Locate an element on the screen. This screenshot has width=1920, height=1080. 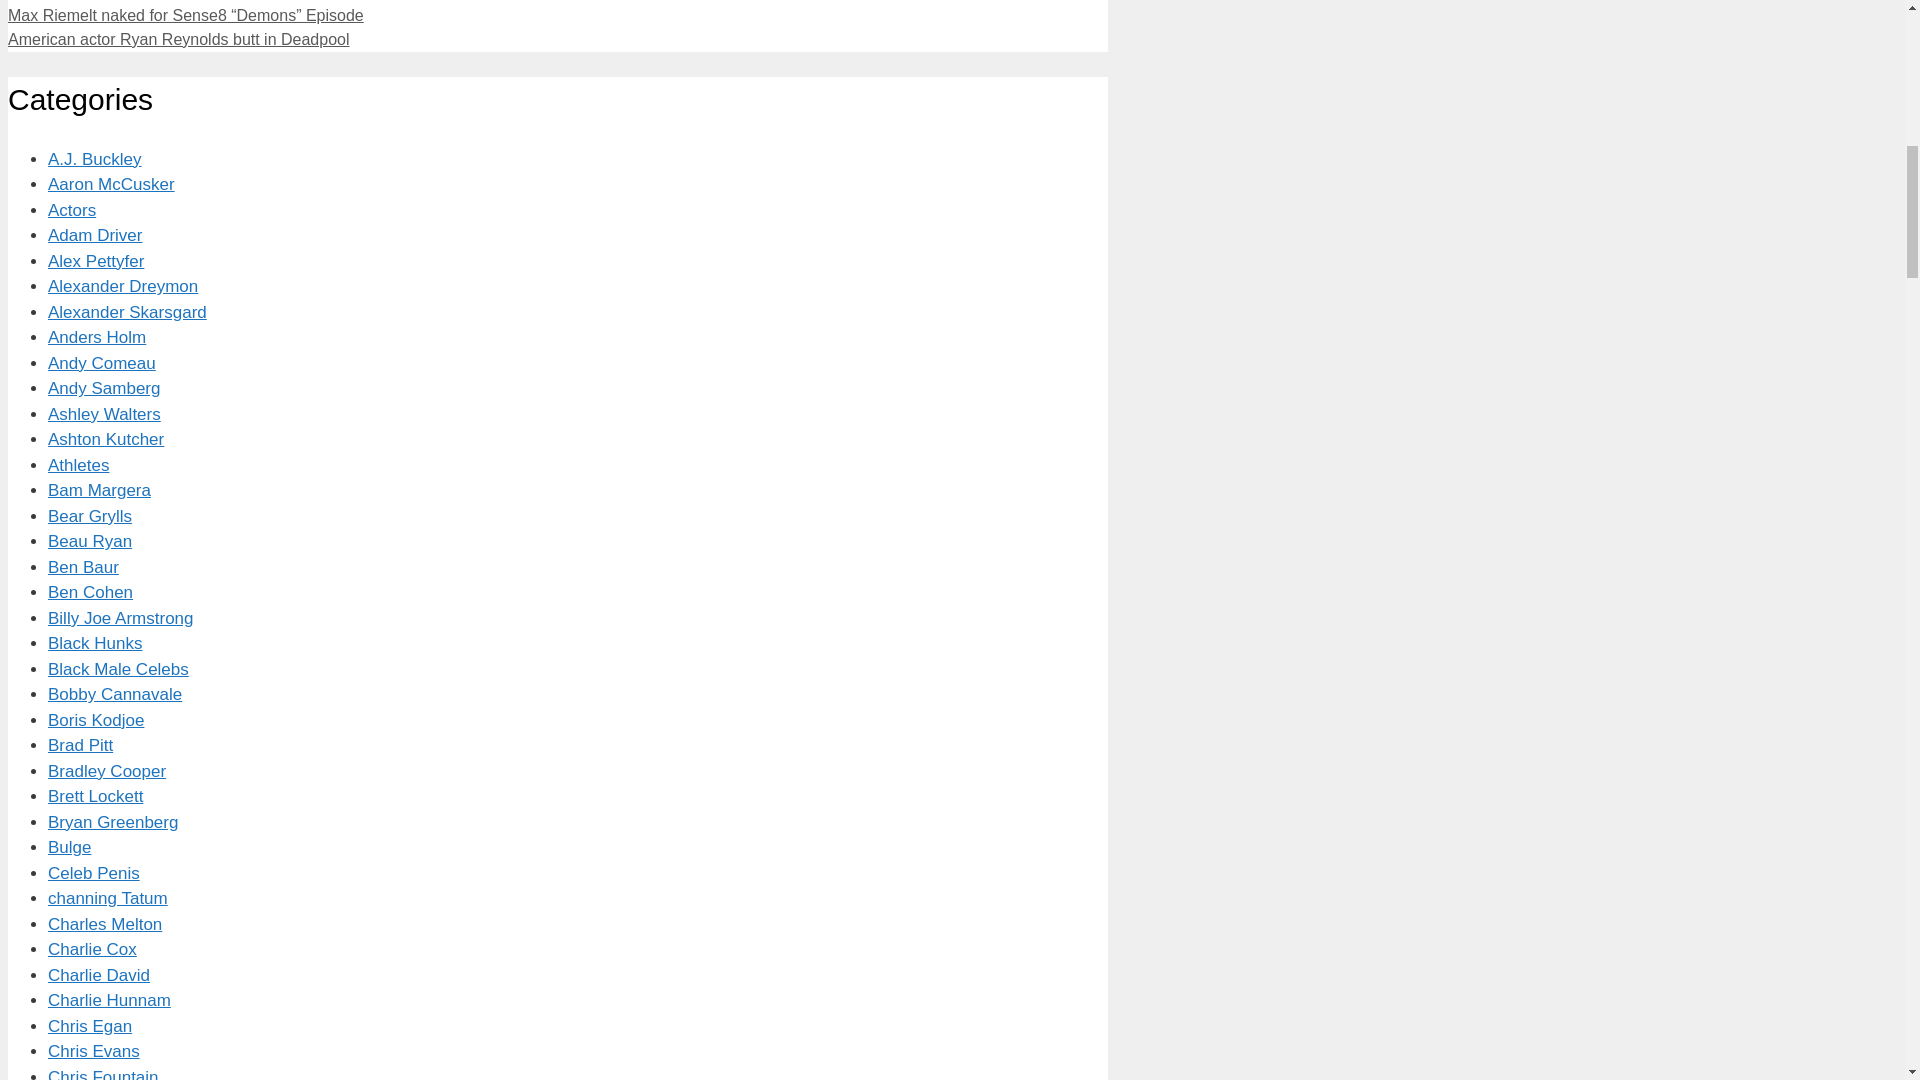
Anders Holm is located at coordinates (96, 337).